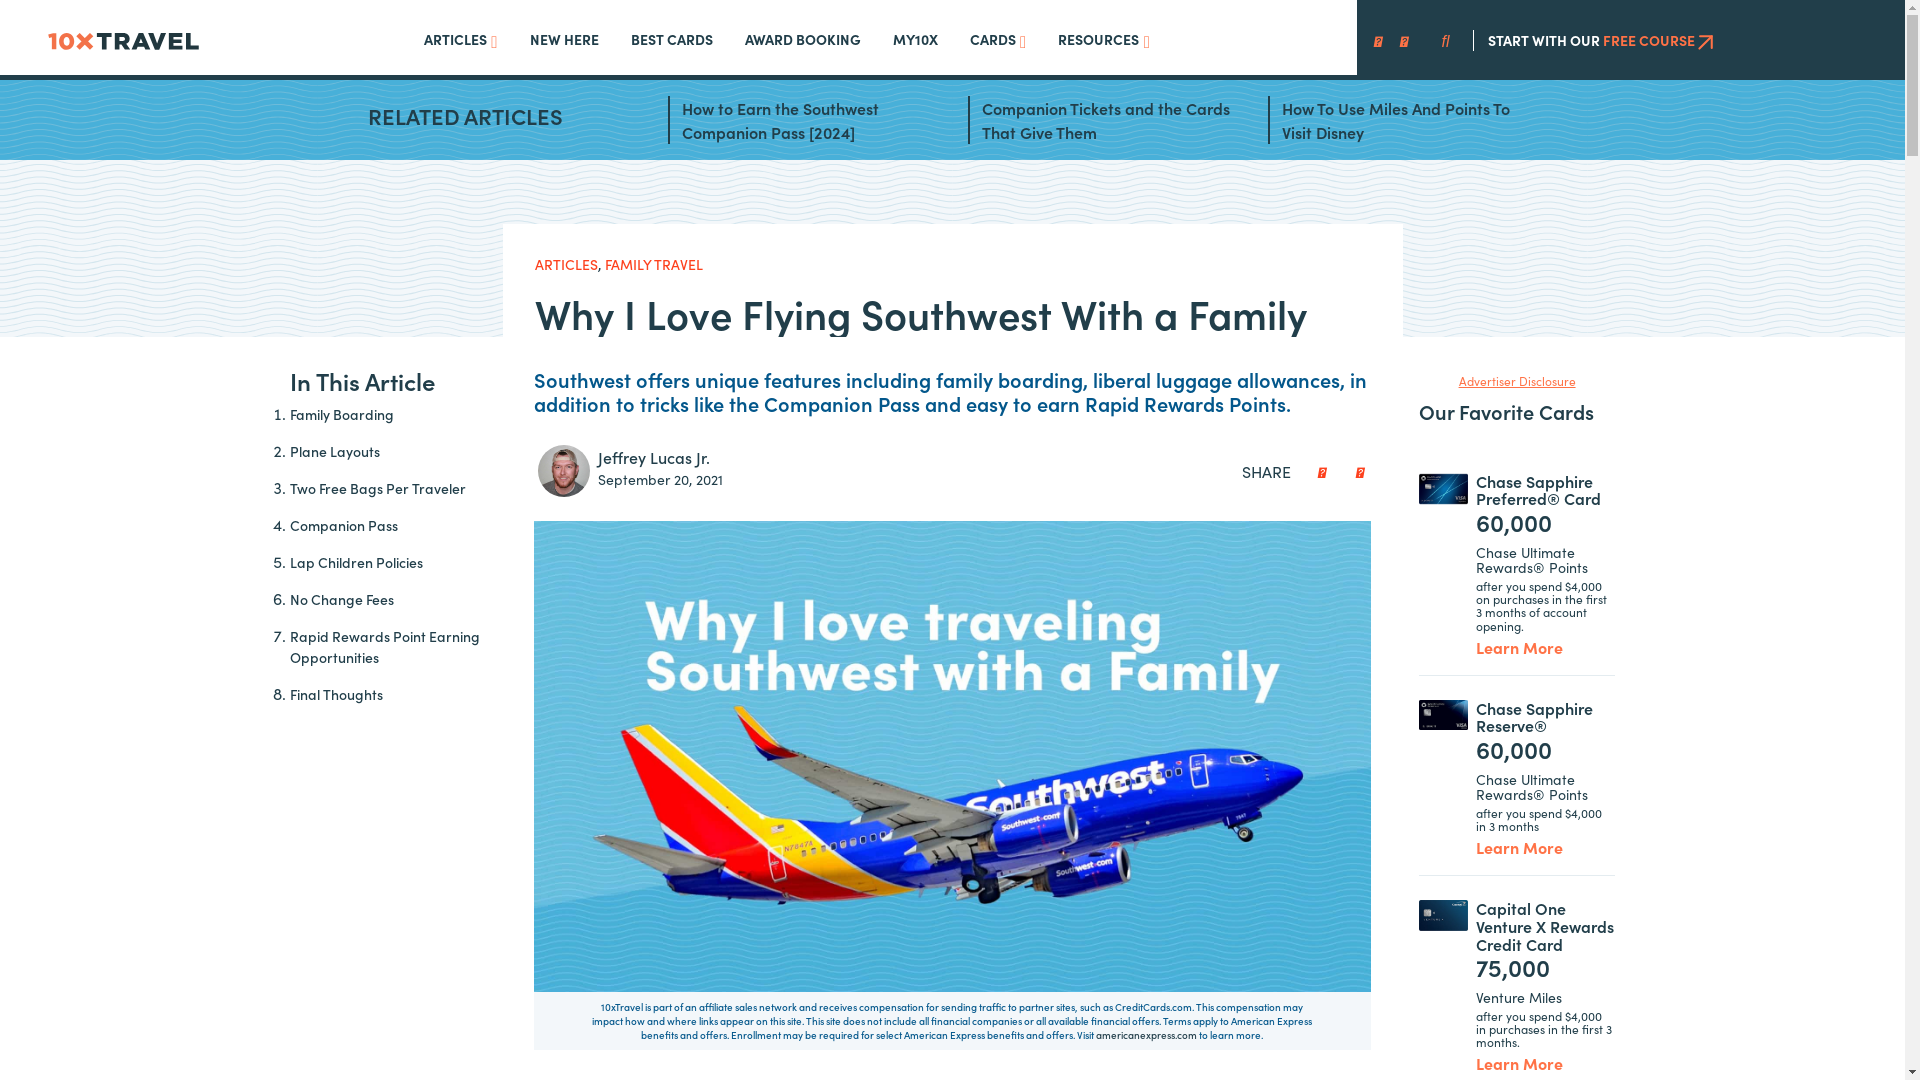 The width and height of the screenshot is (1920, 1080). I want to click on americanexpress.com, so click(1146, 1035).